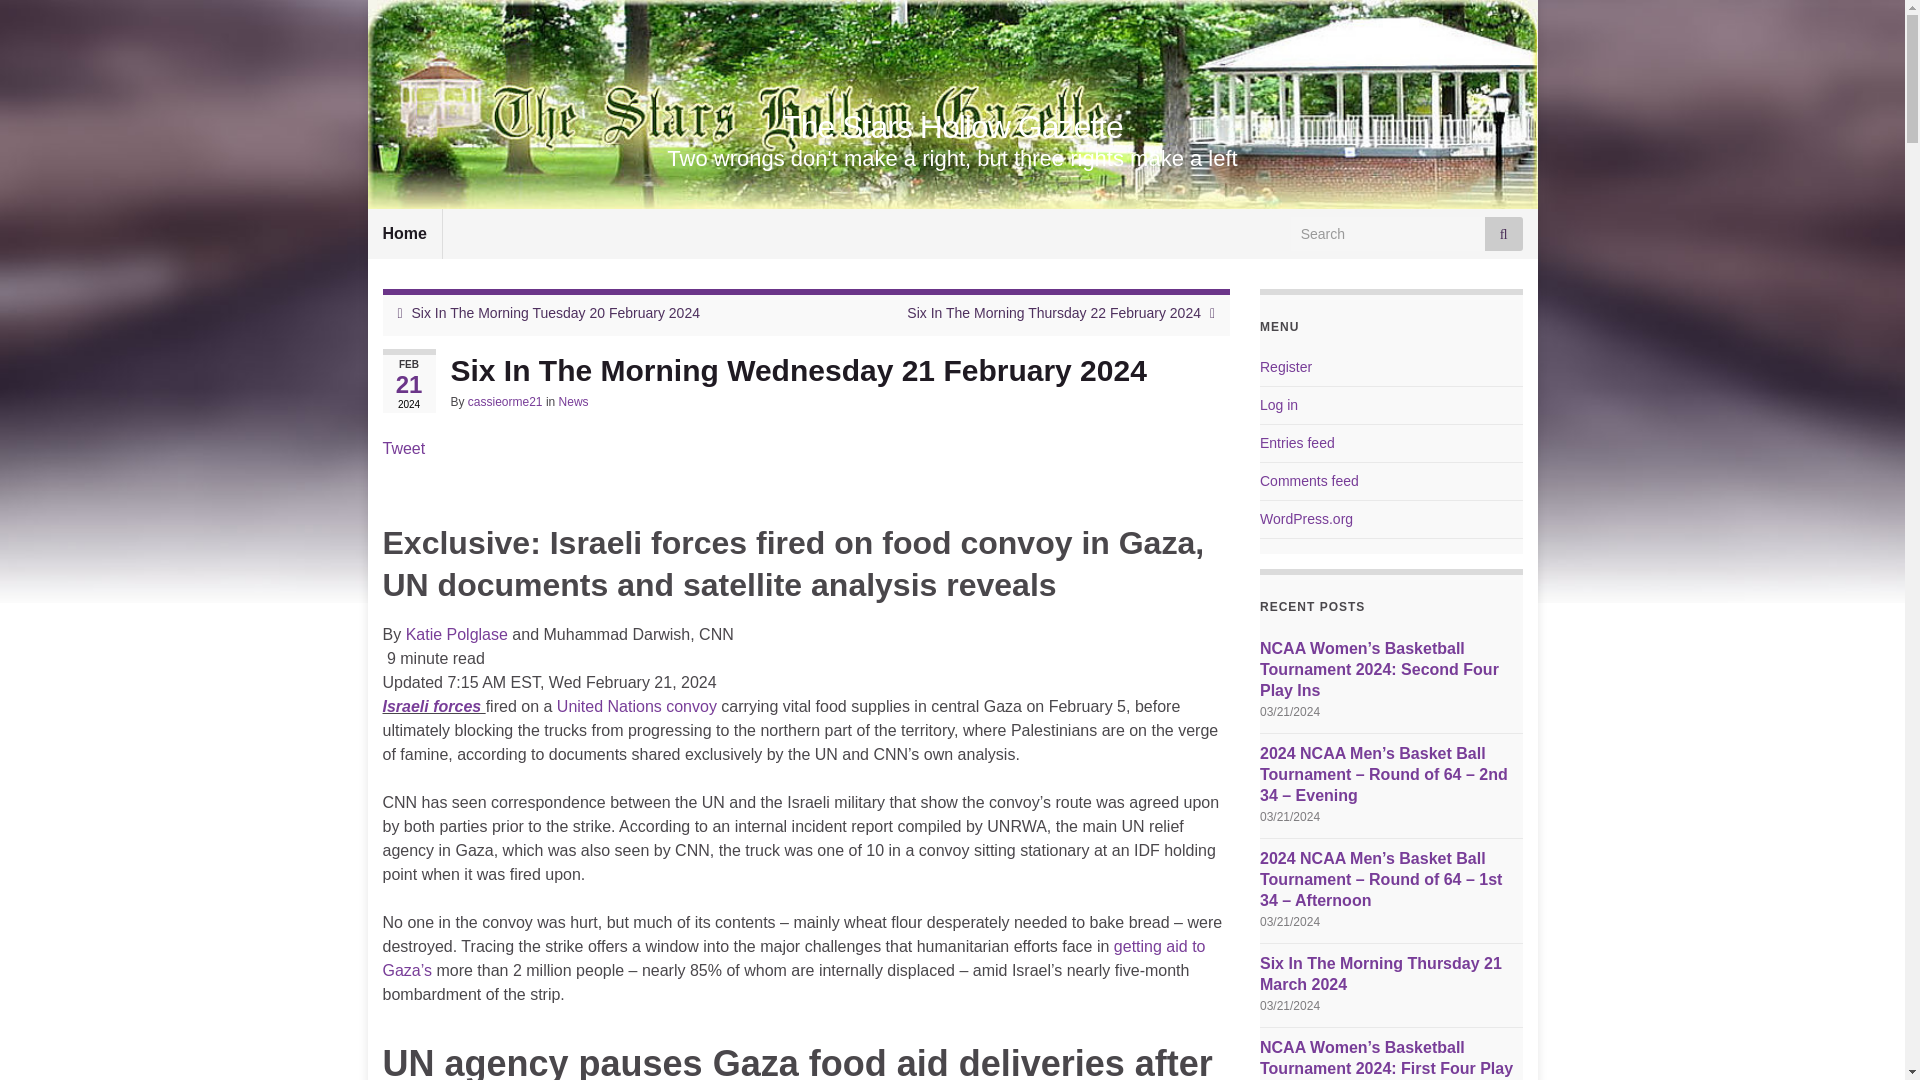  Describe the element at coordinates (1278, 404) in the screenshot. I see `Log in` at that location.